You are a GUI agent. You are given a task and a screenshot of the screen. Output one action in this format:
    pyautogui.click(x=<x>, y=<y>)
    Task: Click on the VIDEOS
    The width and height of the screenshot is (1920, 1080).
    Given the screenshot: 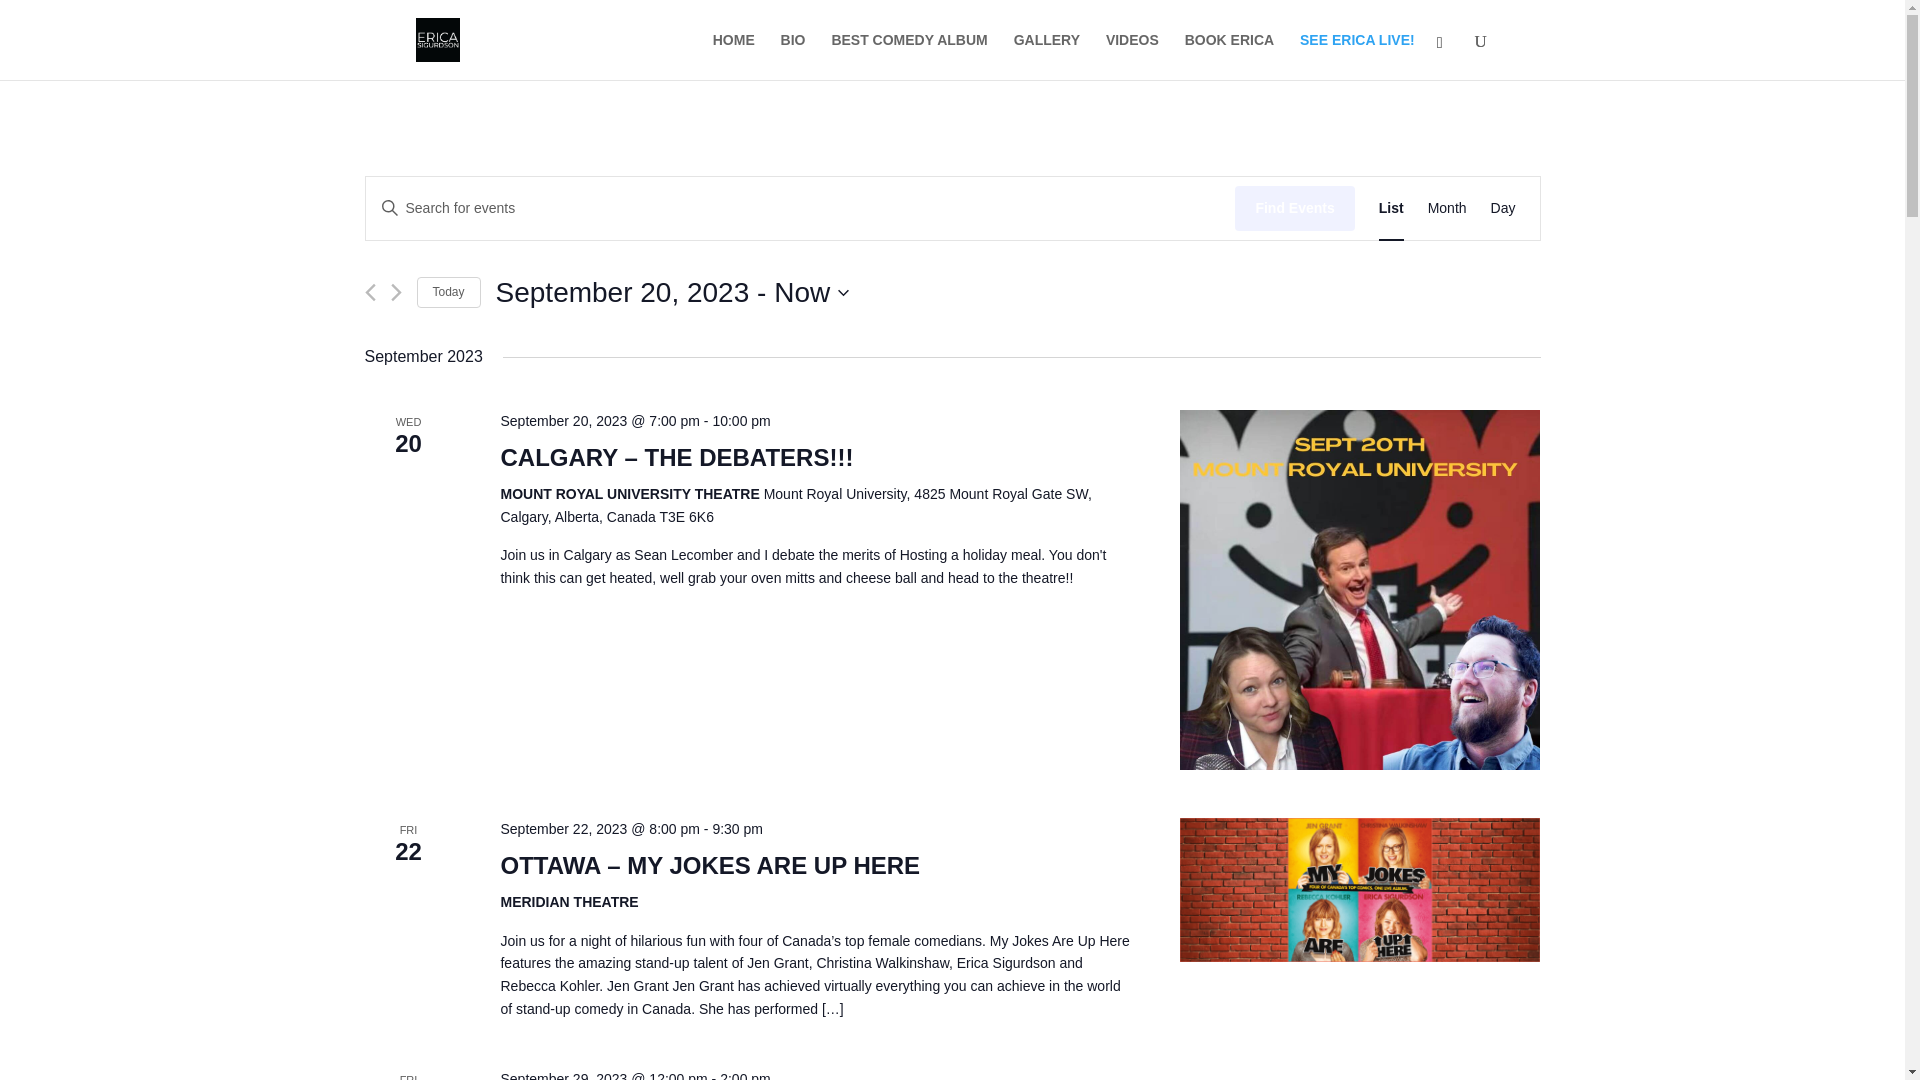 What is the action you would take?
    pyautogui.click(x=1132, y=56)
    